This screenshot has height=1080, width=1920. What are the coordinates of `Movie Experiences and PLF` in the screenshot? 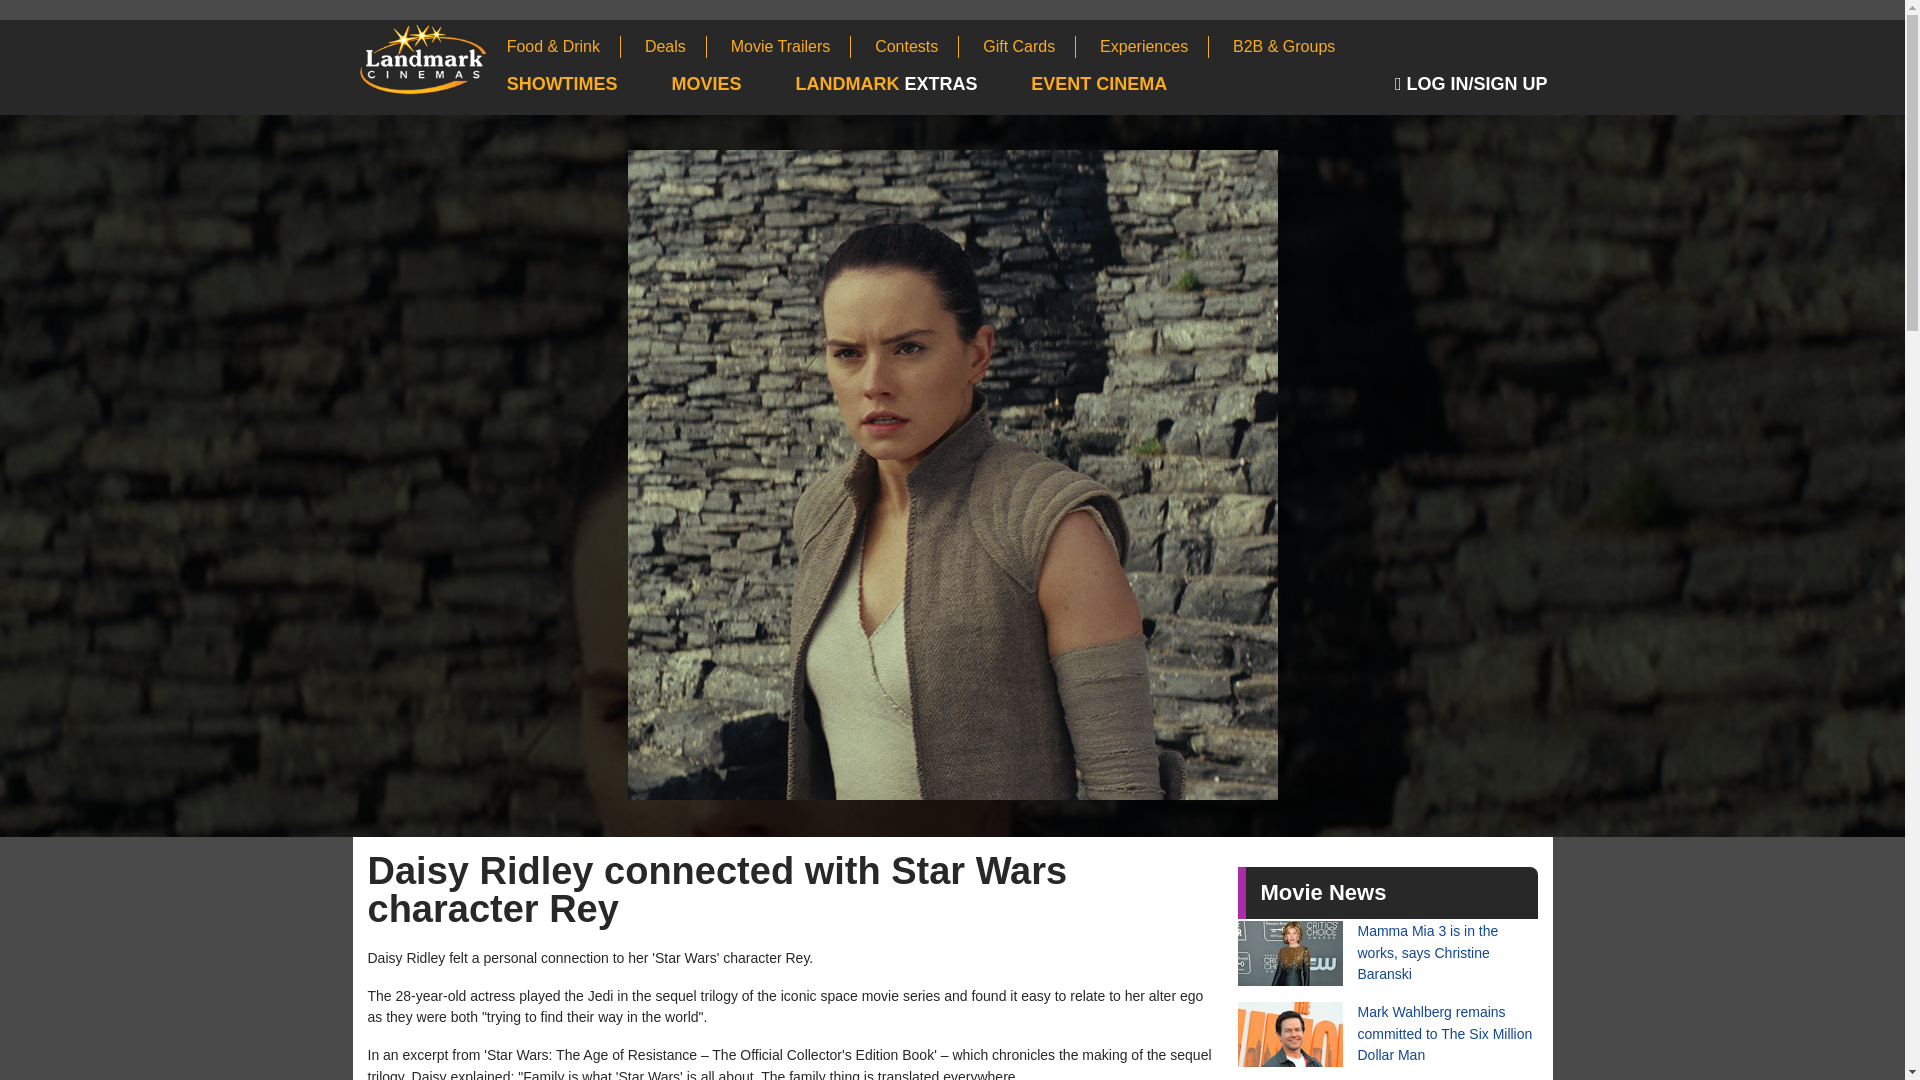 It's located at (1154, 46).